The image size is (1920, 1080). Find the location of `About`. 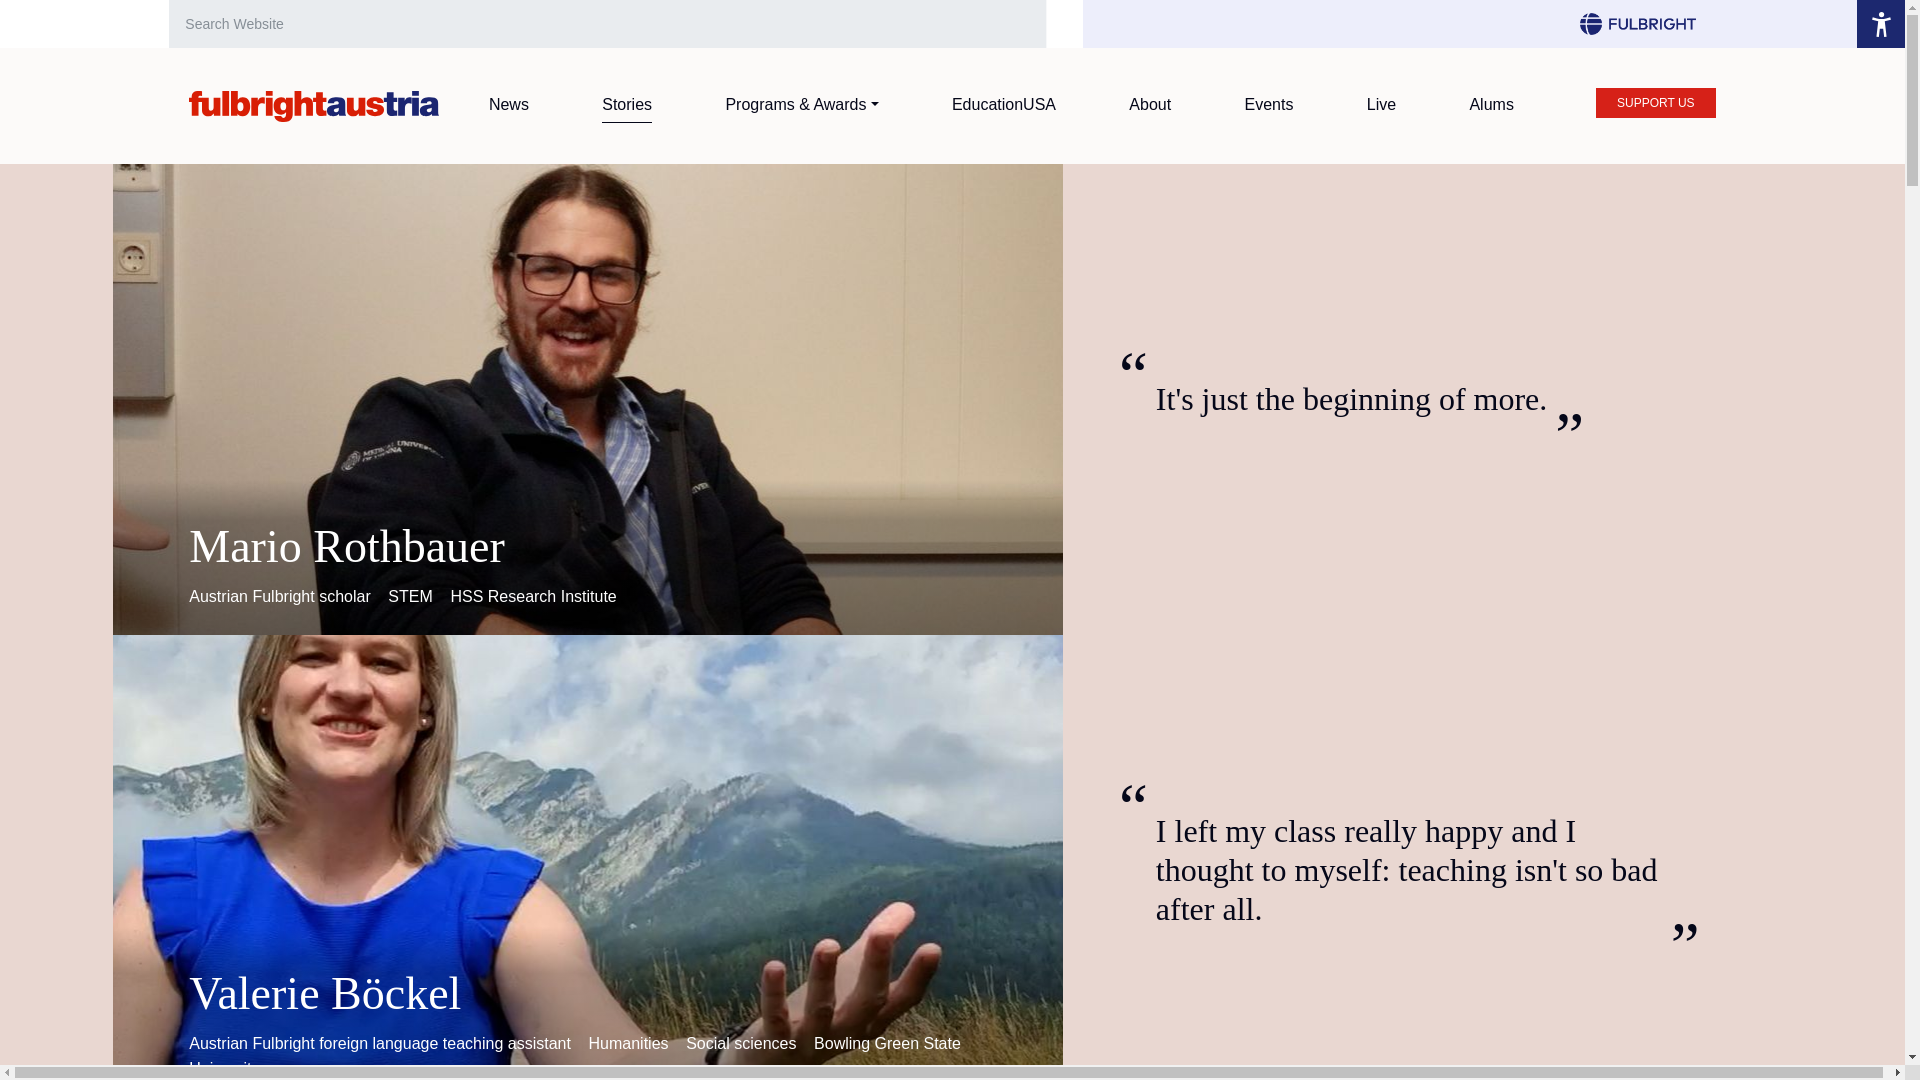

About is located at coordinates (1150, 104).